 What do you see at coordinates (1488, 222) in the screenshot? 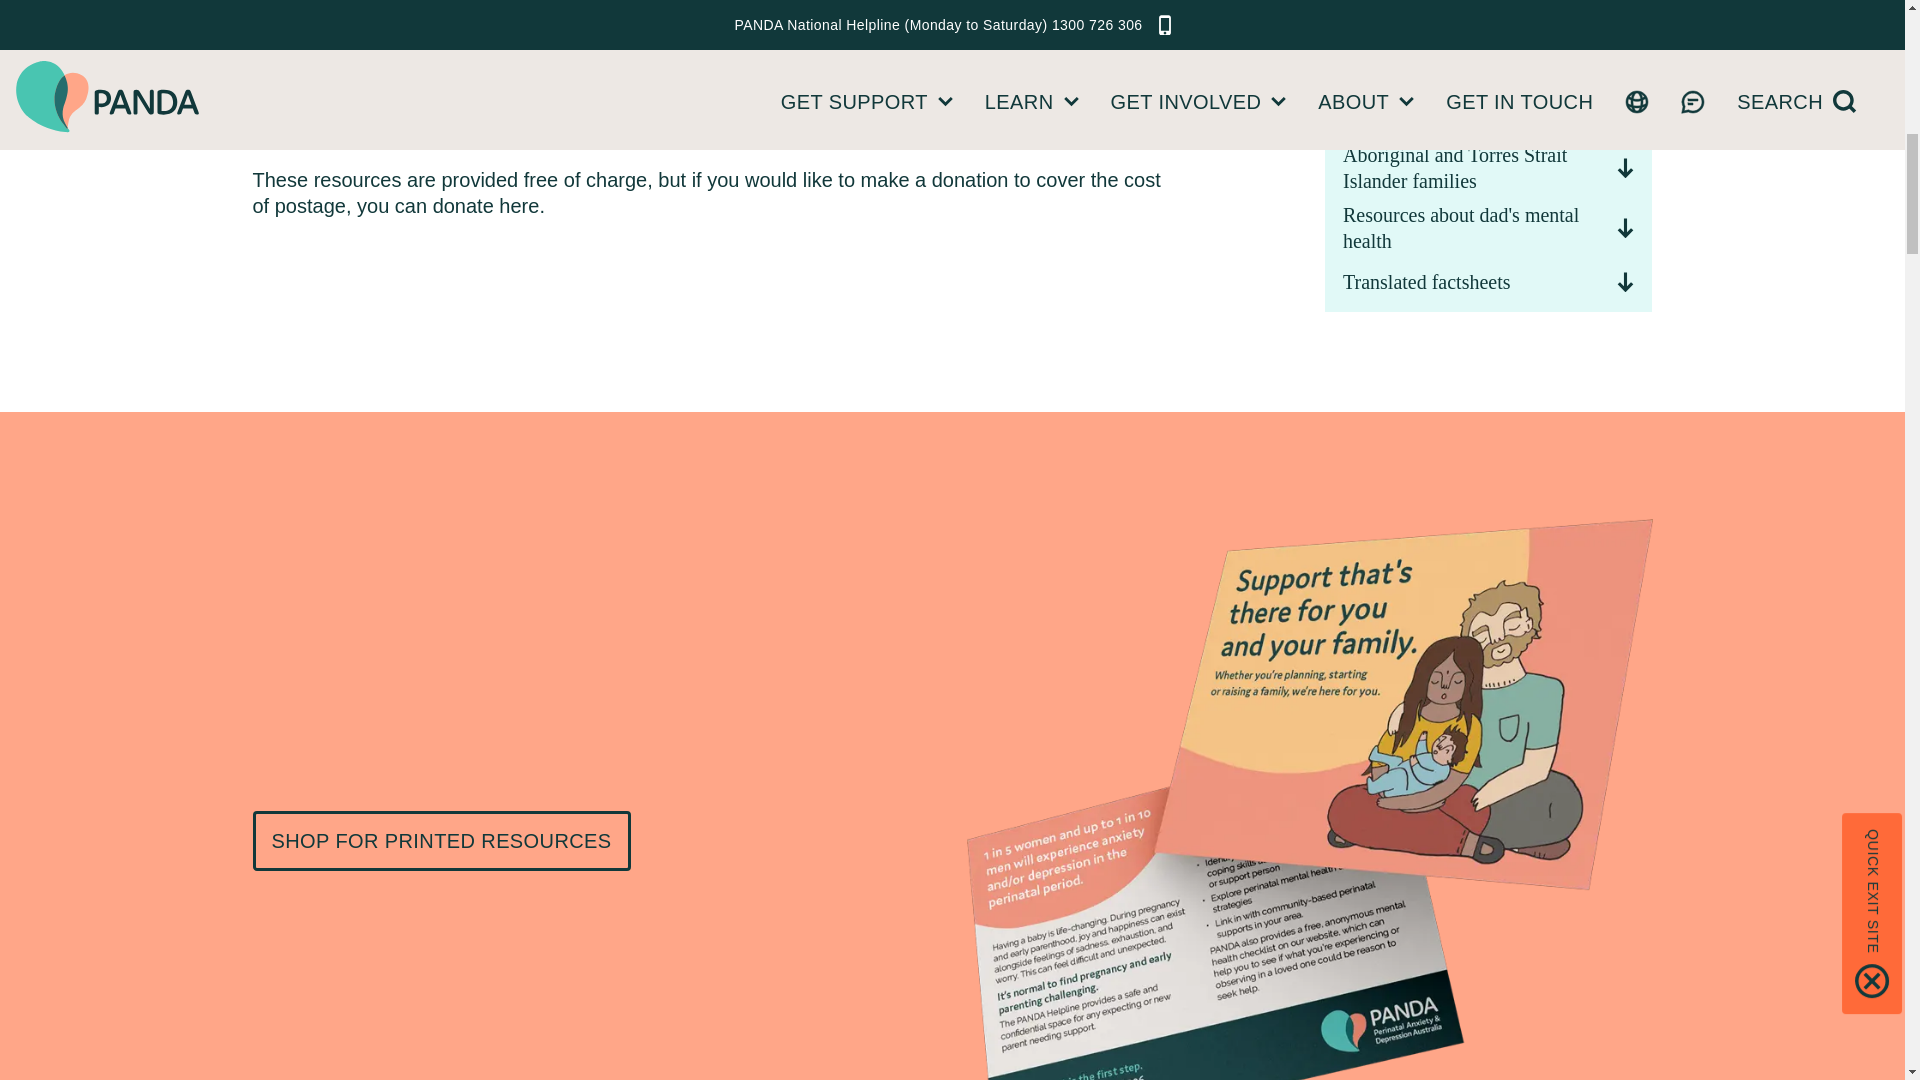
I see `Resources about dad's mental health` at bounding box center [1488, 222].